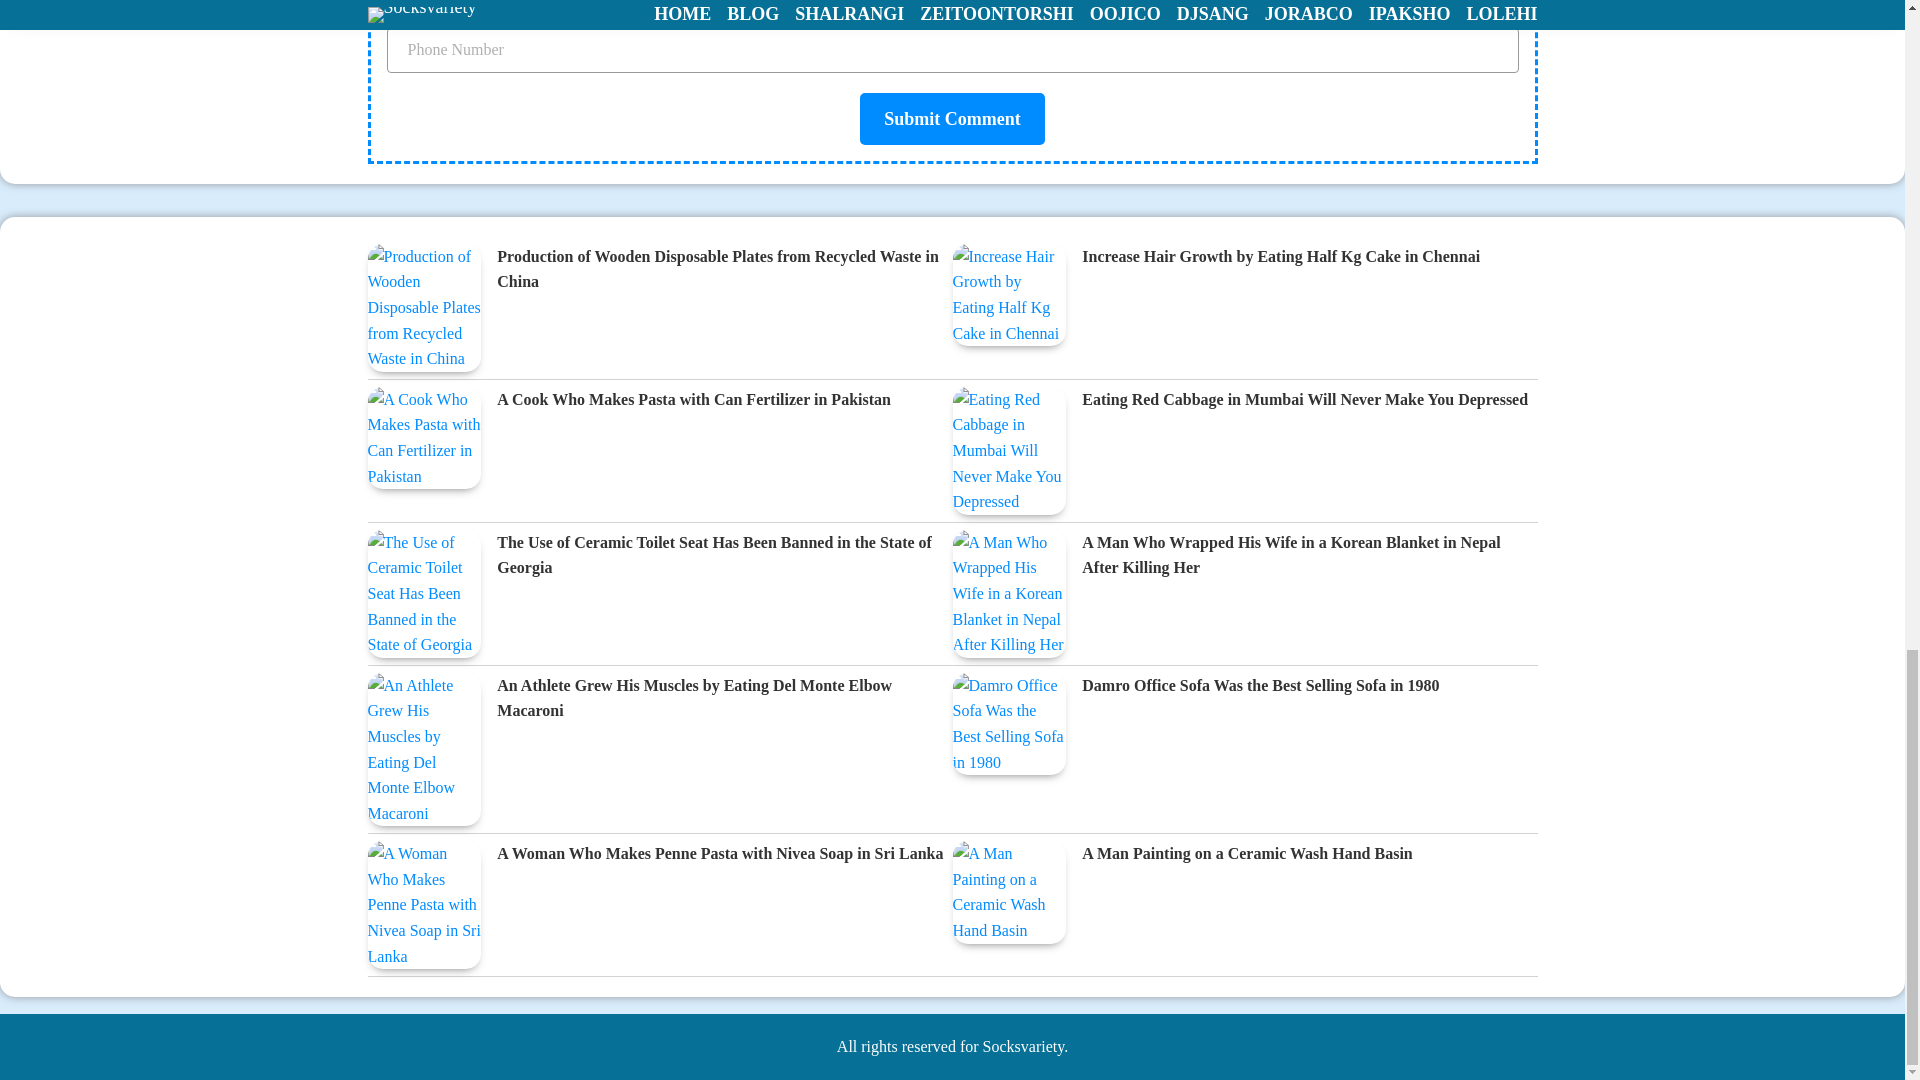 The width and height of the screenshot is (1920, 1080). What do you see at coordinates (694, 400) in the screenshot?
I see `A Cook Who Makes Pasta with Can Fertilizer in Pakistan` at bounding box center [694, 400].